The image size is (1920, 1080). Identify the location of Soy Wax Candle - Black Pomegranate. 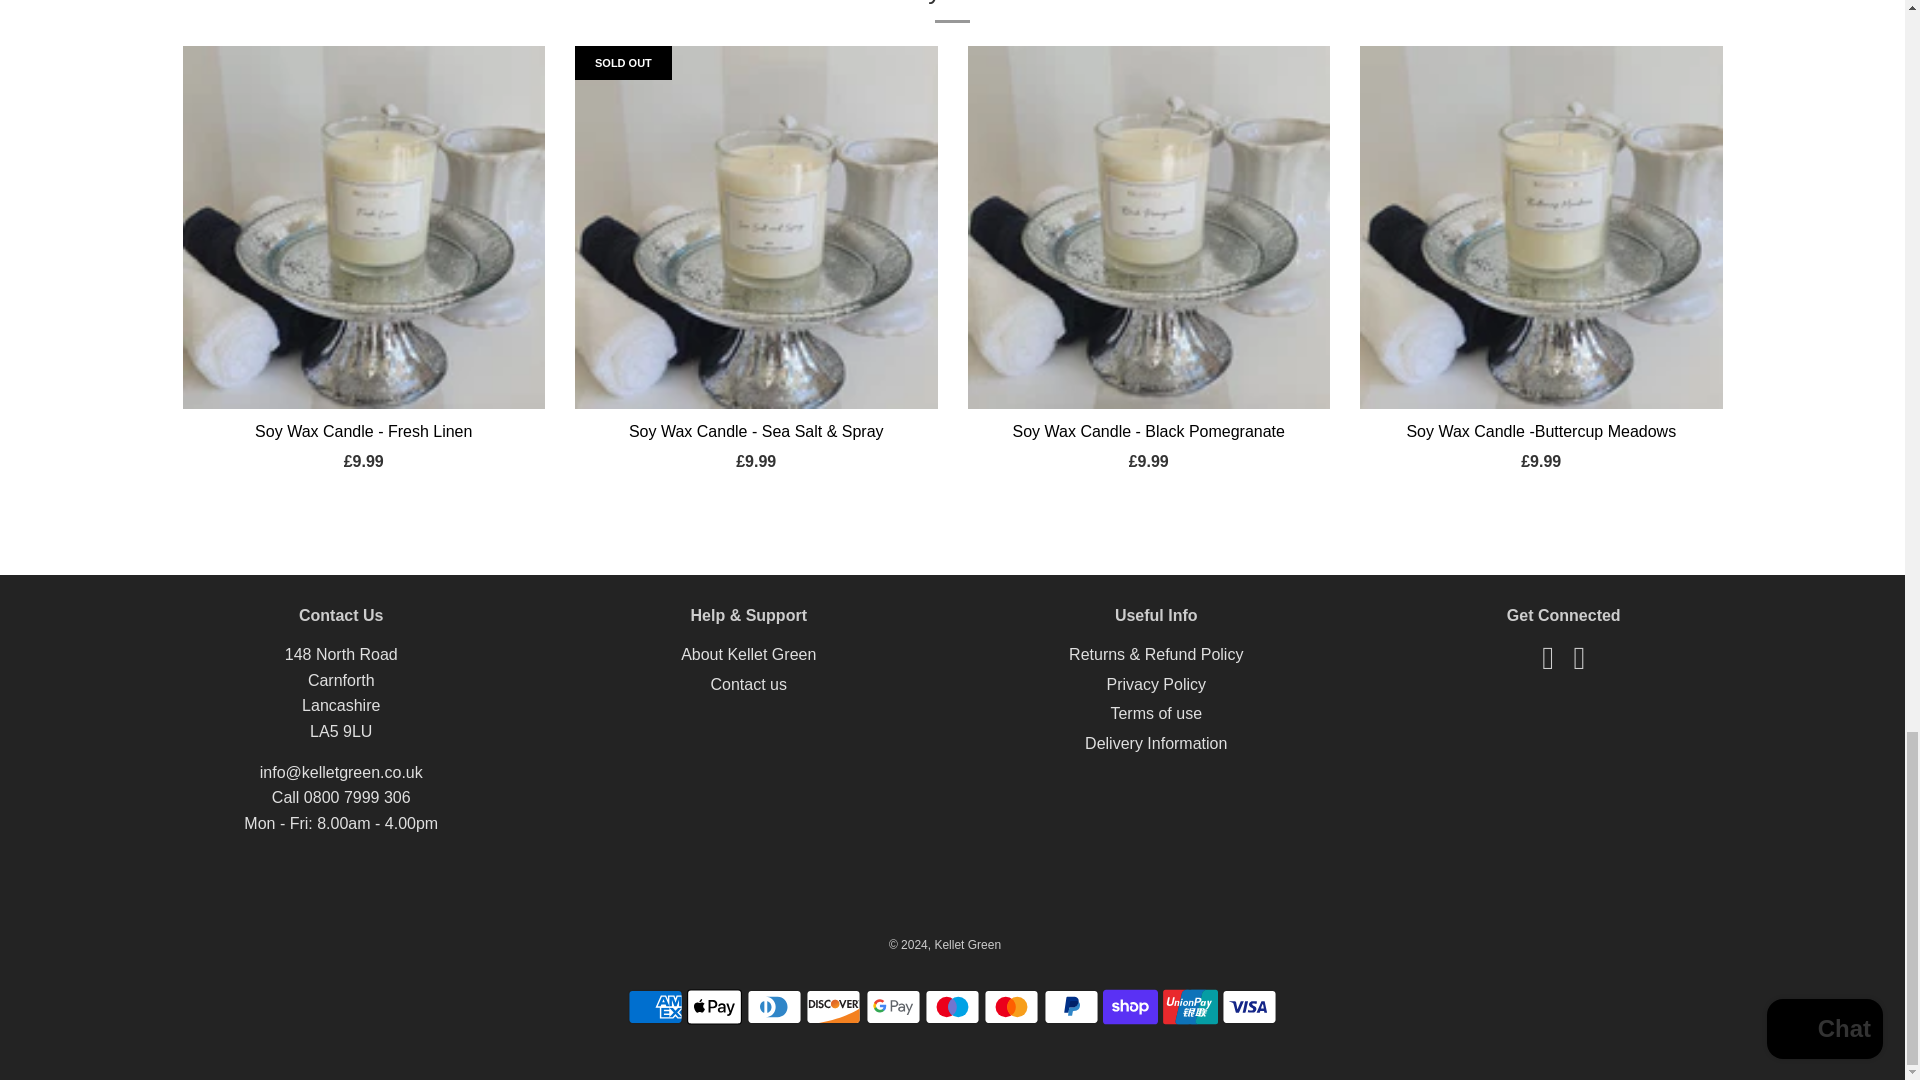
(1148, 228).